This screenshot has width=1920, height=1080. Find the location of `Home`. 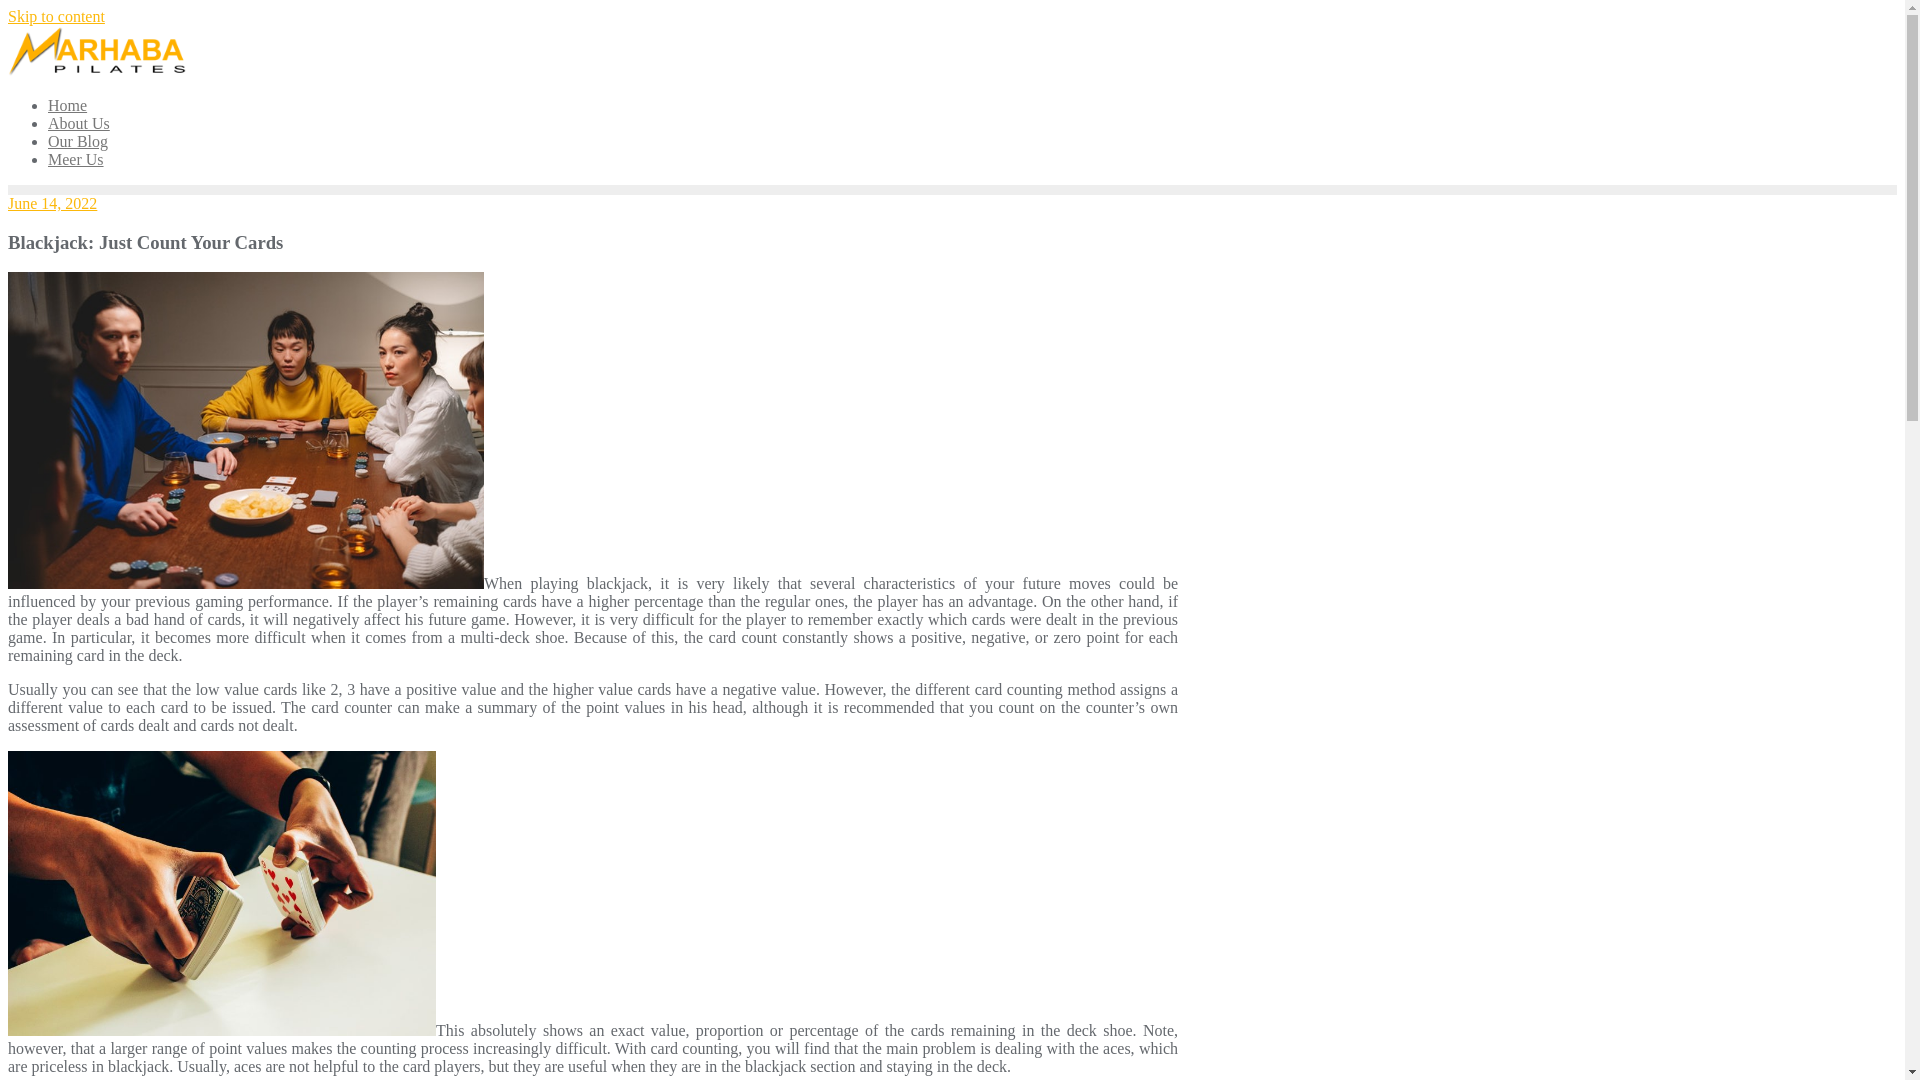

Home is located at coordinates (67, 106).